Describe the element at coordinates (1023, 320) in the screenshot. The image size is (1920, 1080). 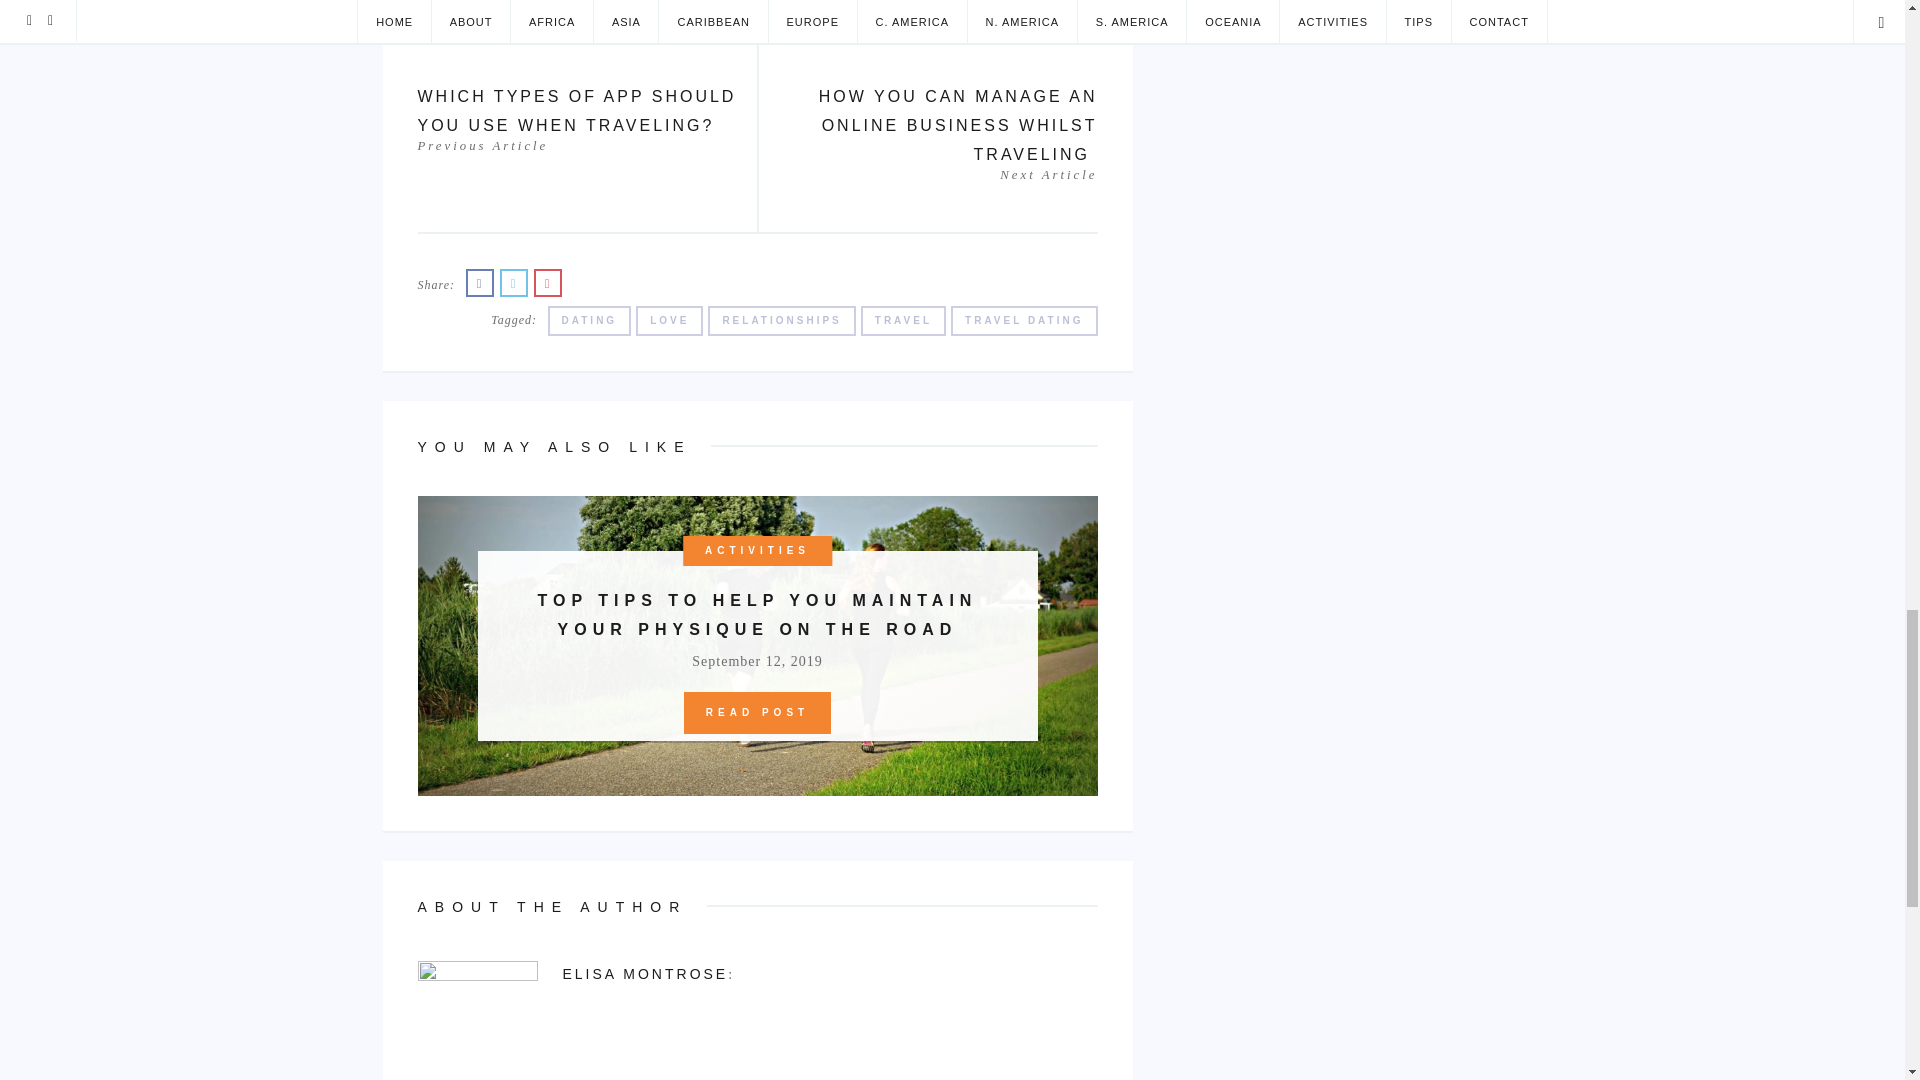
I see `TRAVEL DATING` at that location.